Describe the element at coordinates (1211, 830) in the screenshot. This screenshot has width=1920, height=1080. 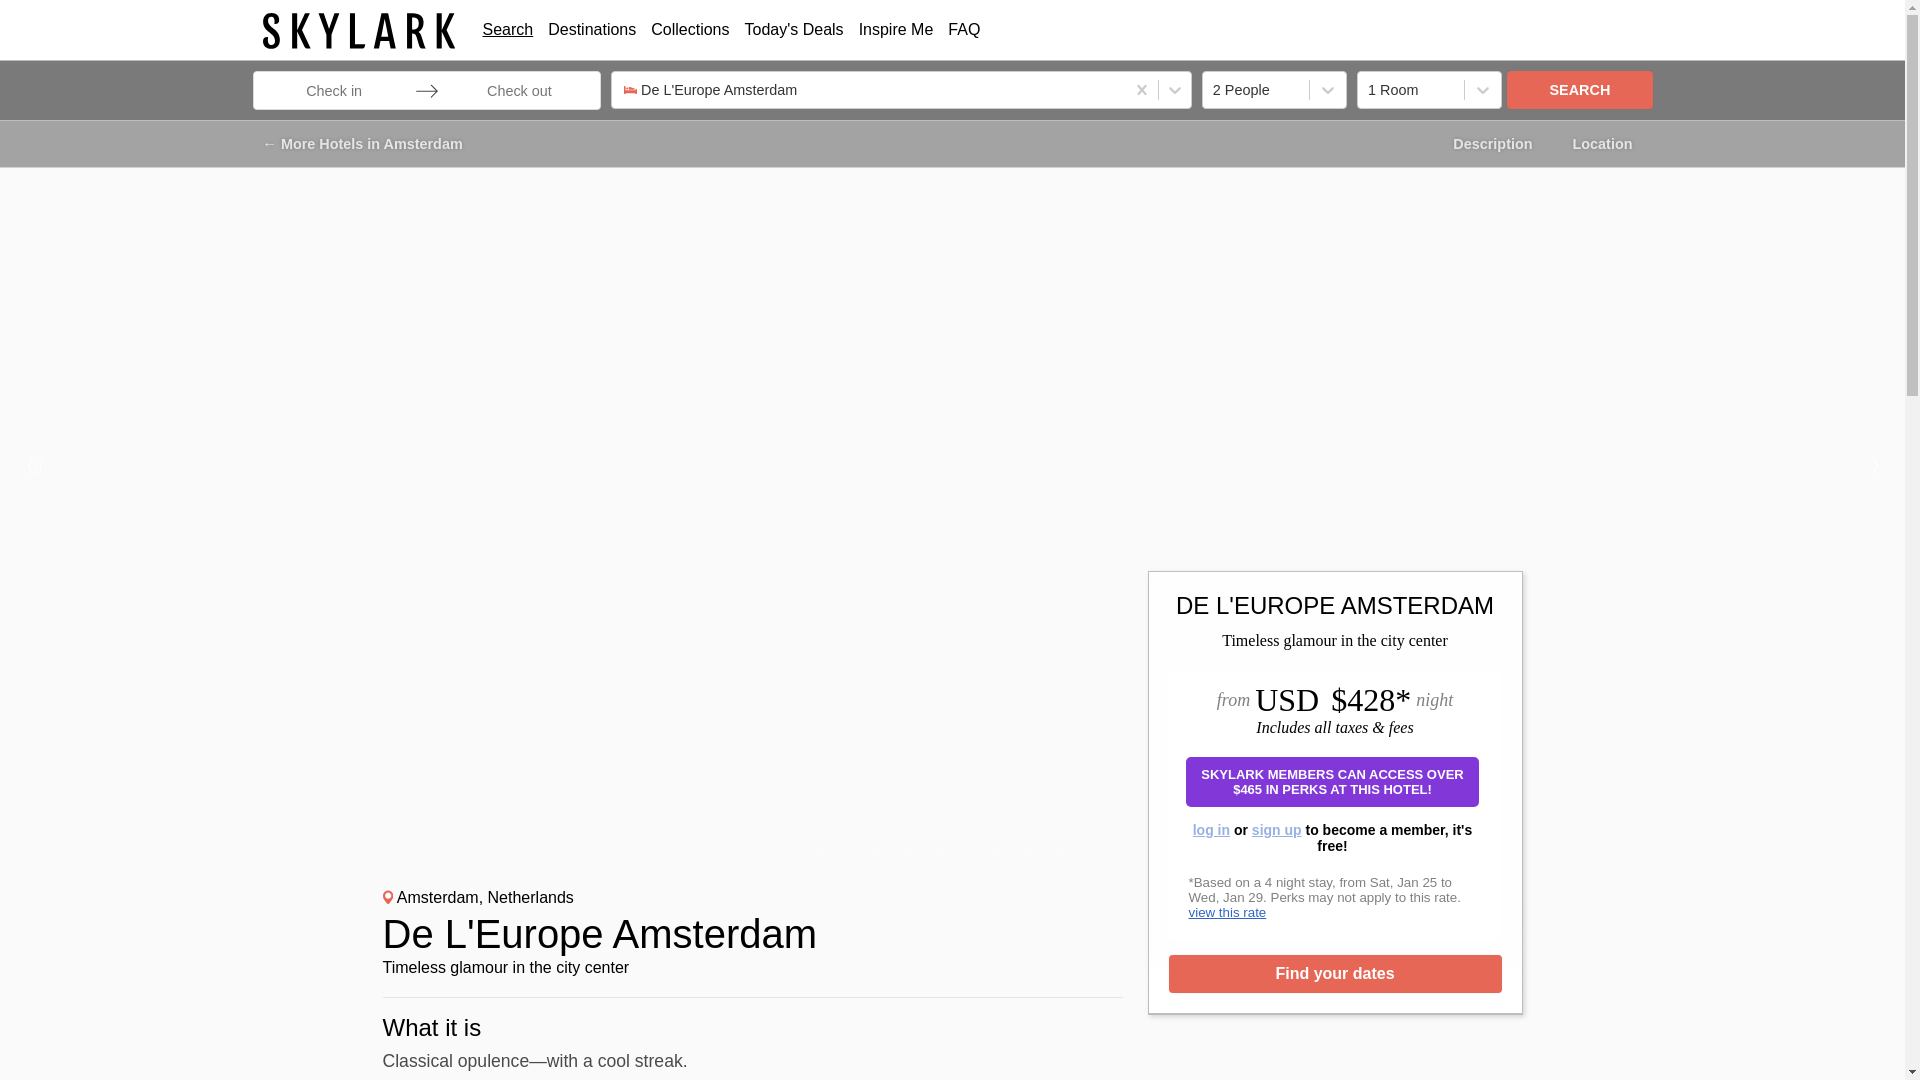
I see `log in` at that location.